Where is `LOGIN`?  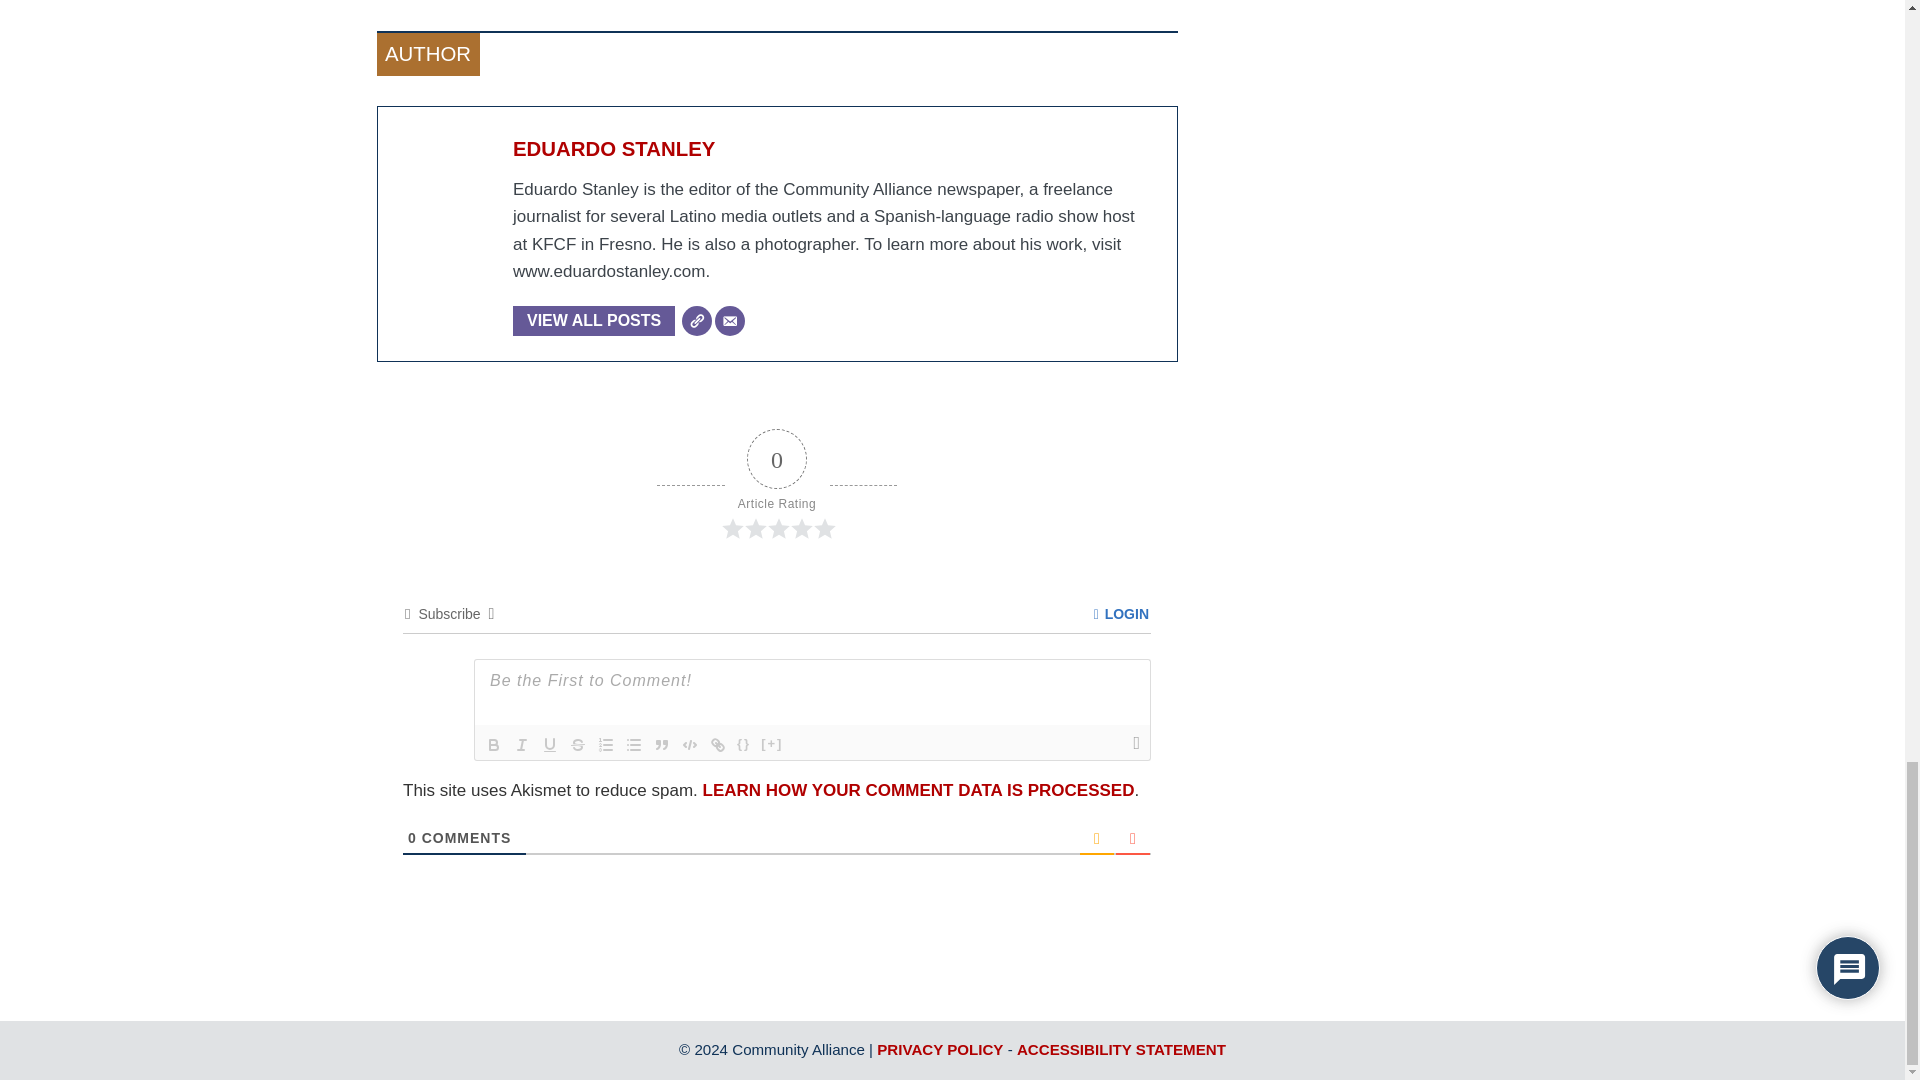 LOGIN is located at coordinates (1121, 614).